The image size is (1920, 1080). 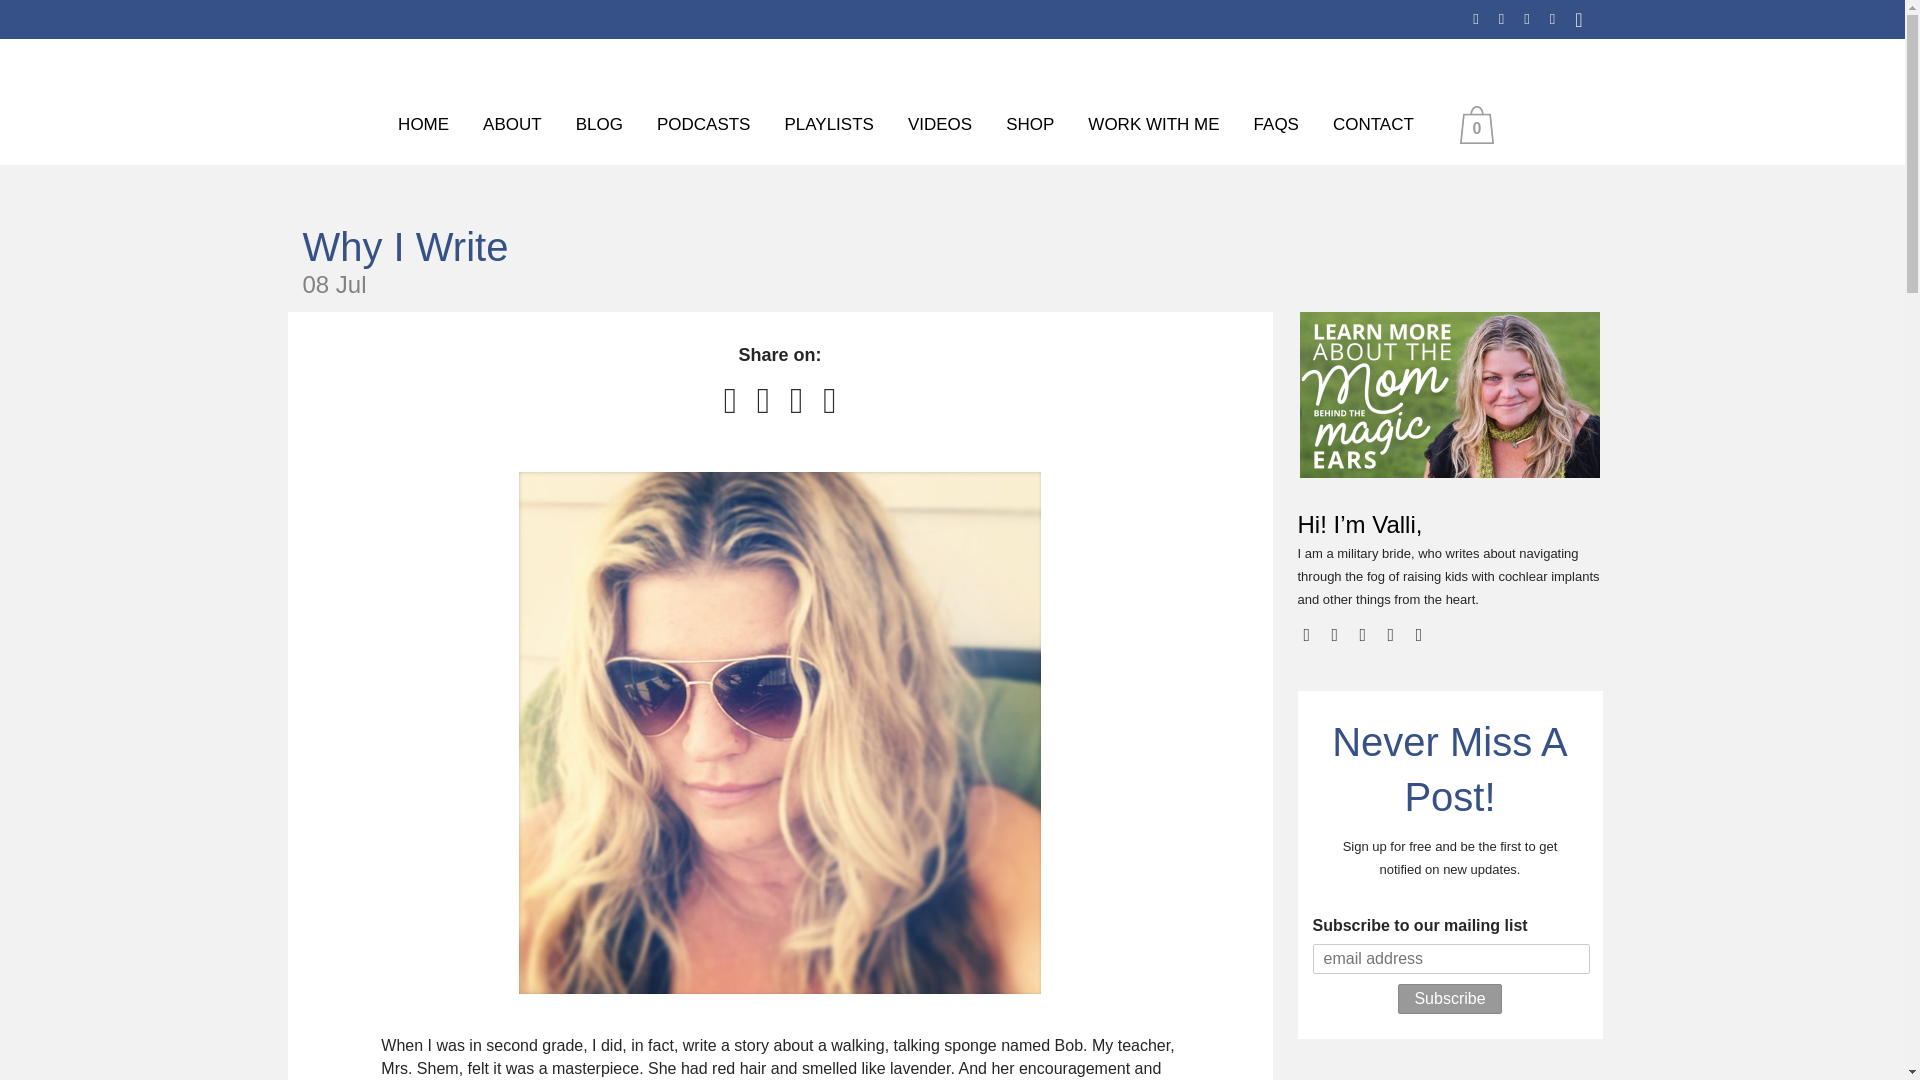 I want to click on WORK WITH ME, so click(x=1154, y=125).